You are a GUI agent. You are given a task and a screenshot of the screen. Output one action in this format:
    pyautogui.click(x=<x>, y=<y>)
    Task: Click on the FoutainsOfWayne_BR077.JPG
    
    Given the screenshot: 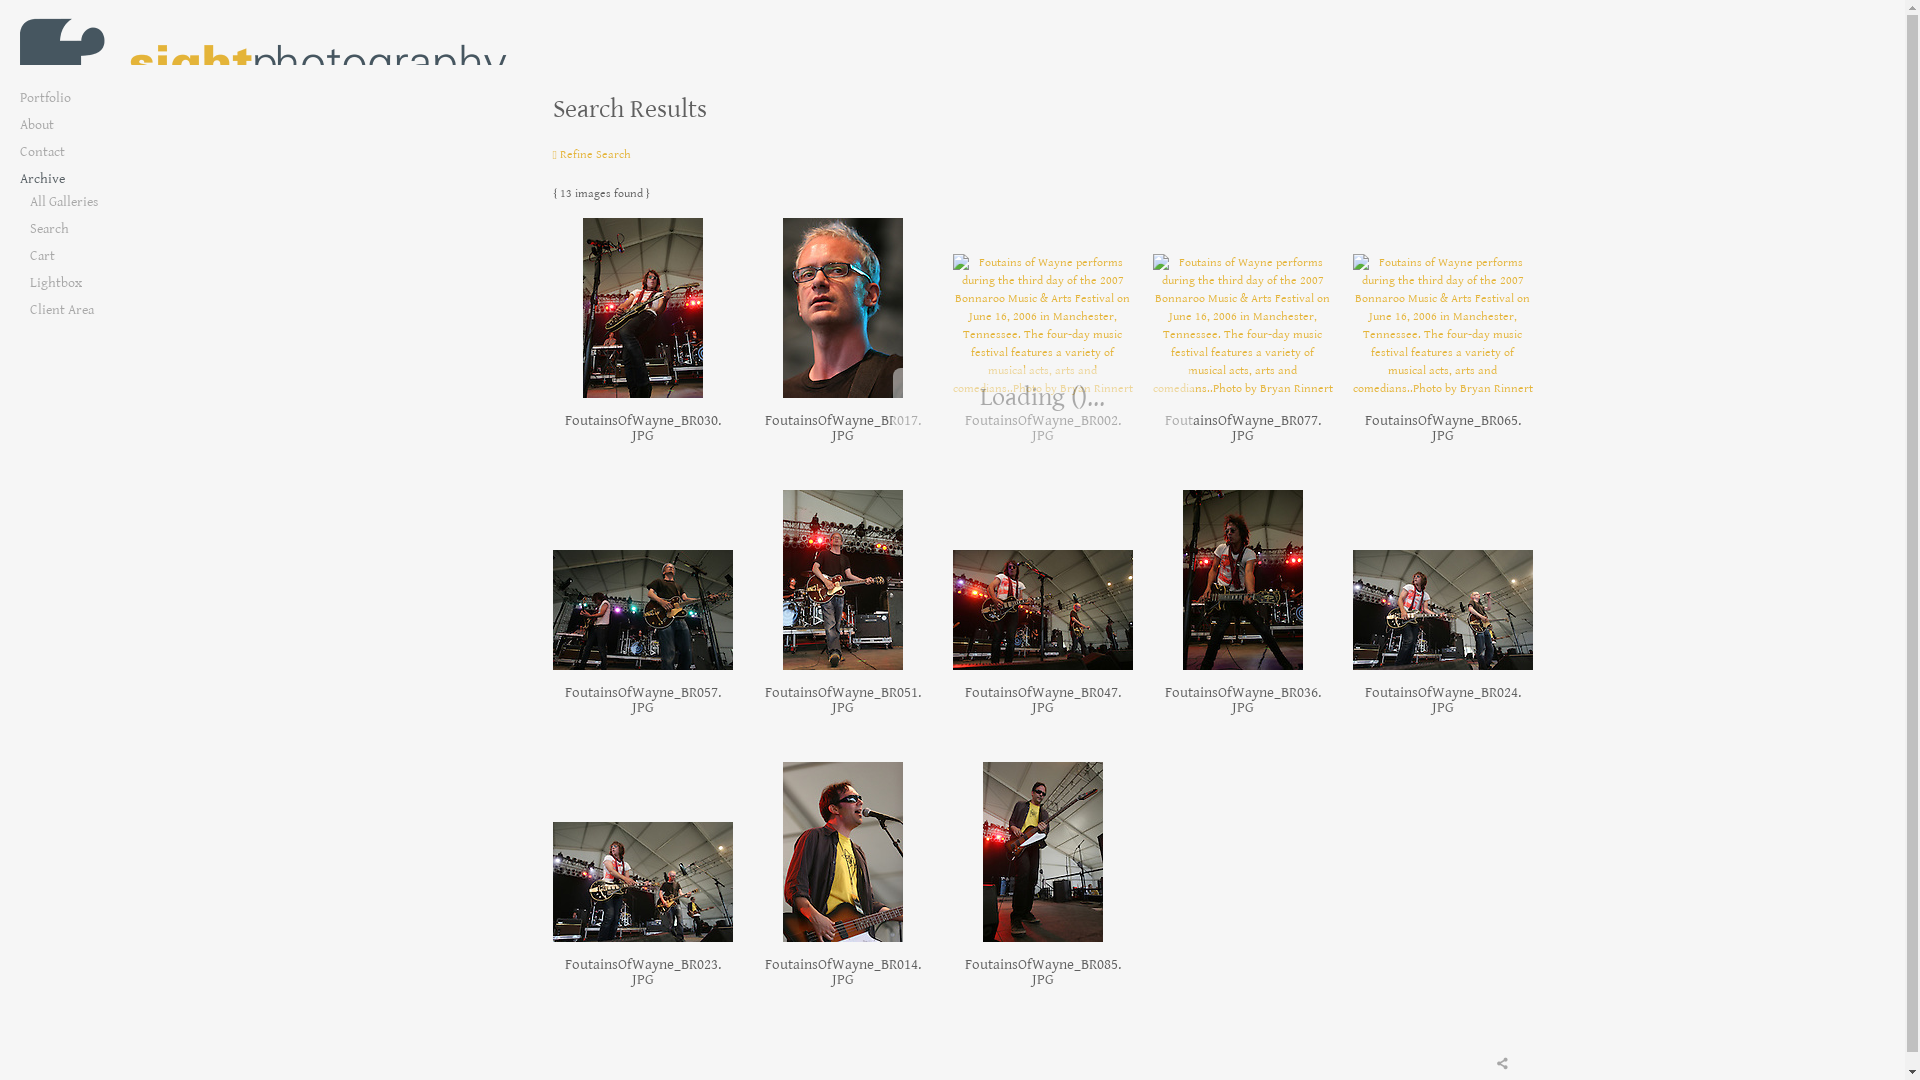 What is the action you would take?
    pyautogui.click(x=1242, y=428)
    